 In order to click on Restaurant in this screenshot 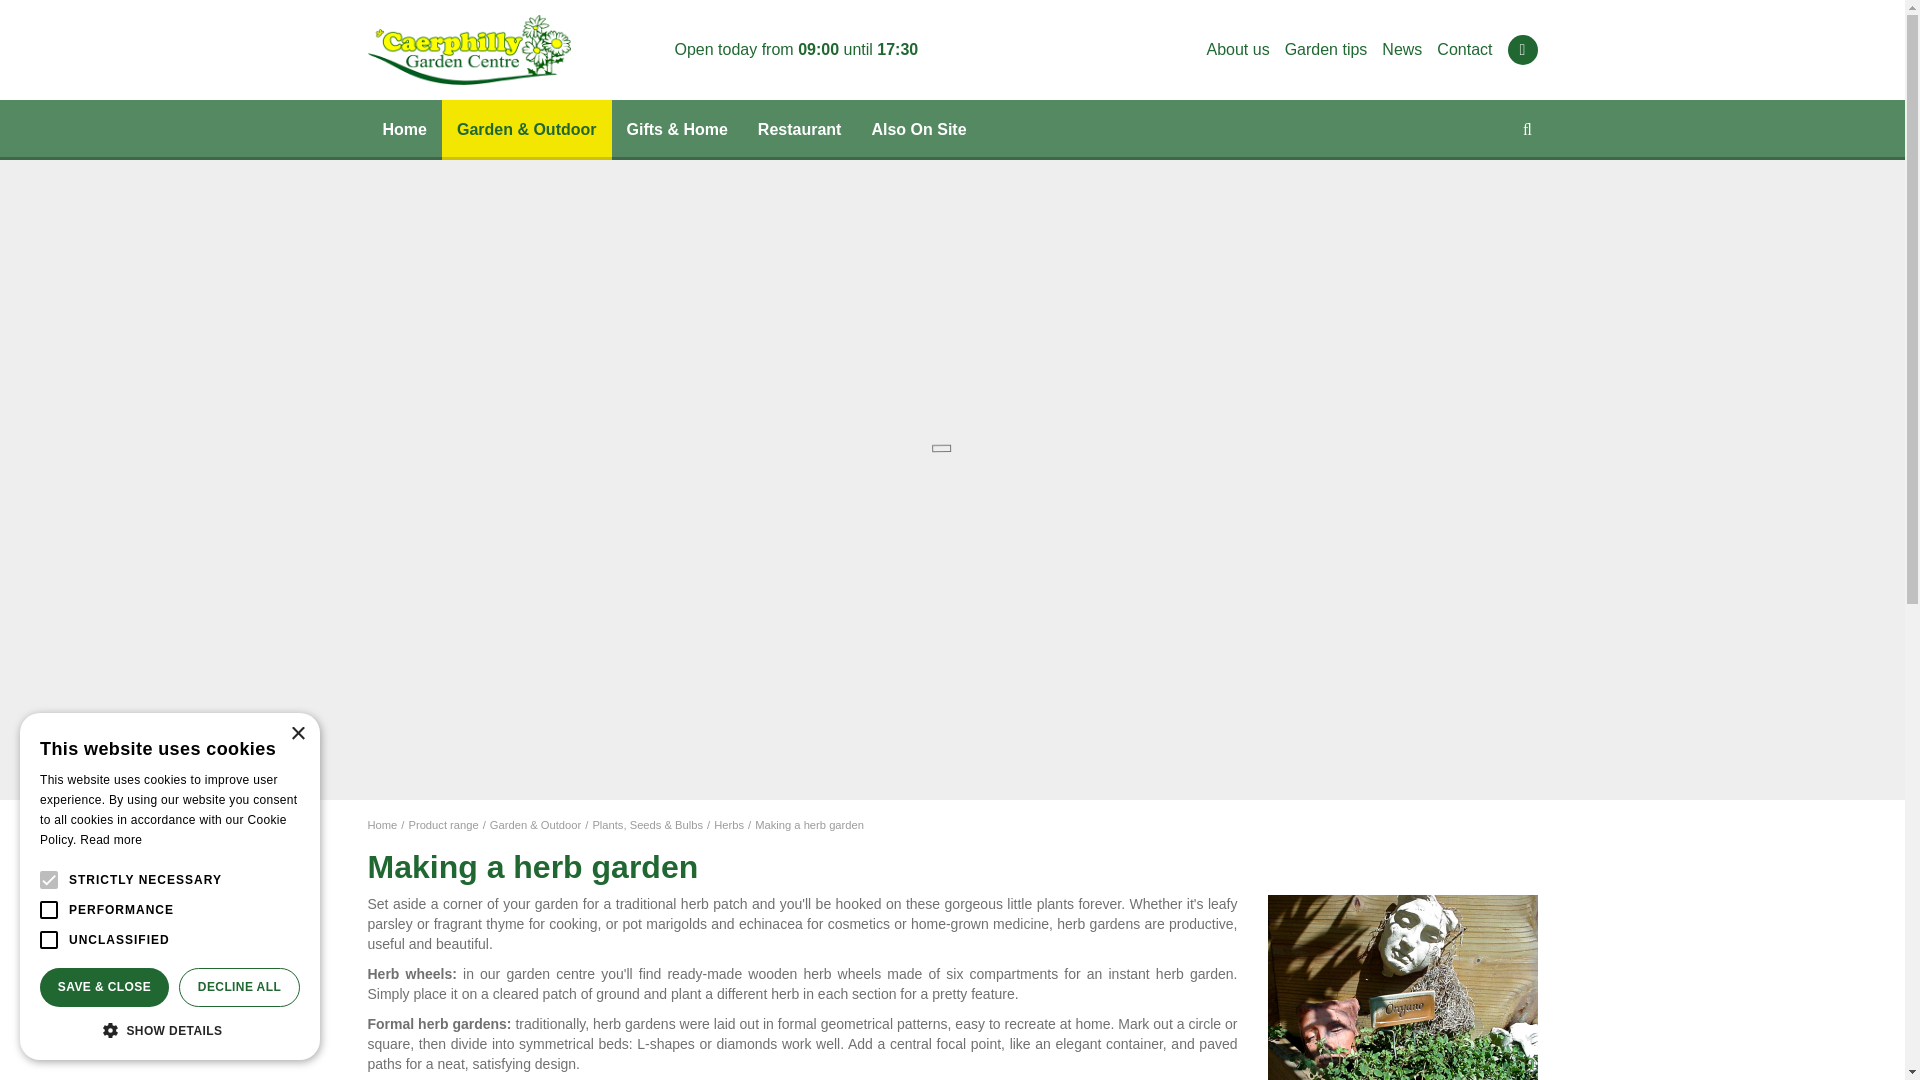, I will do `click(800, 130)`.